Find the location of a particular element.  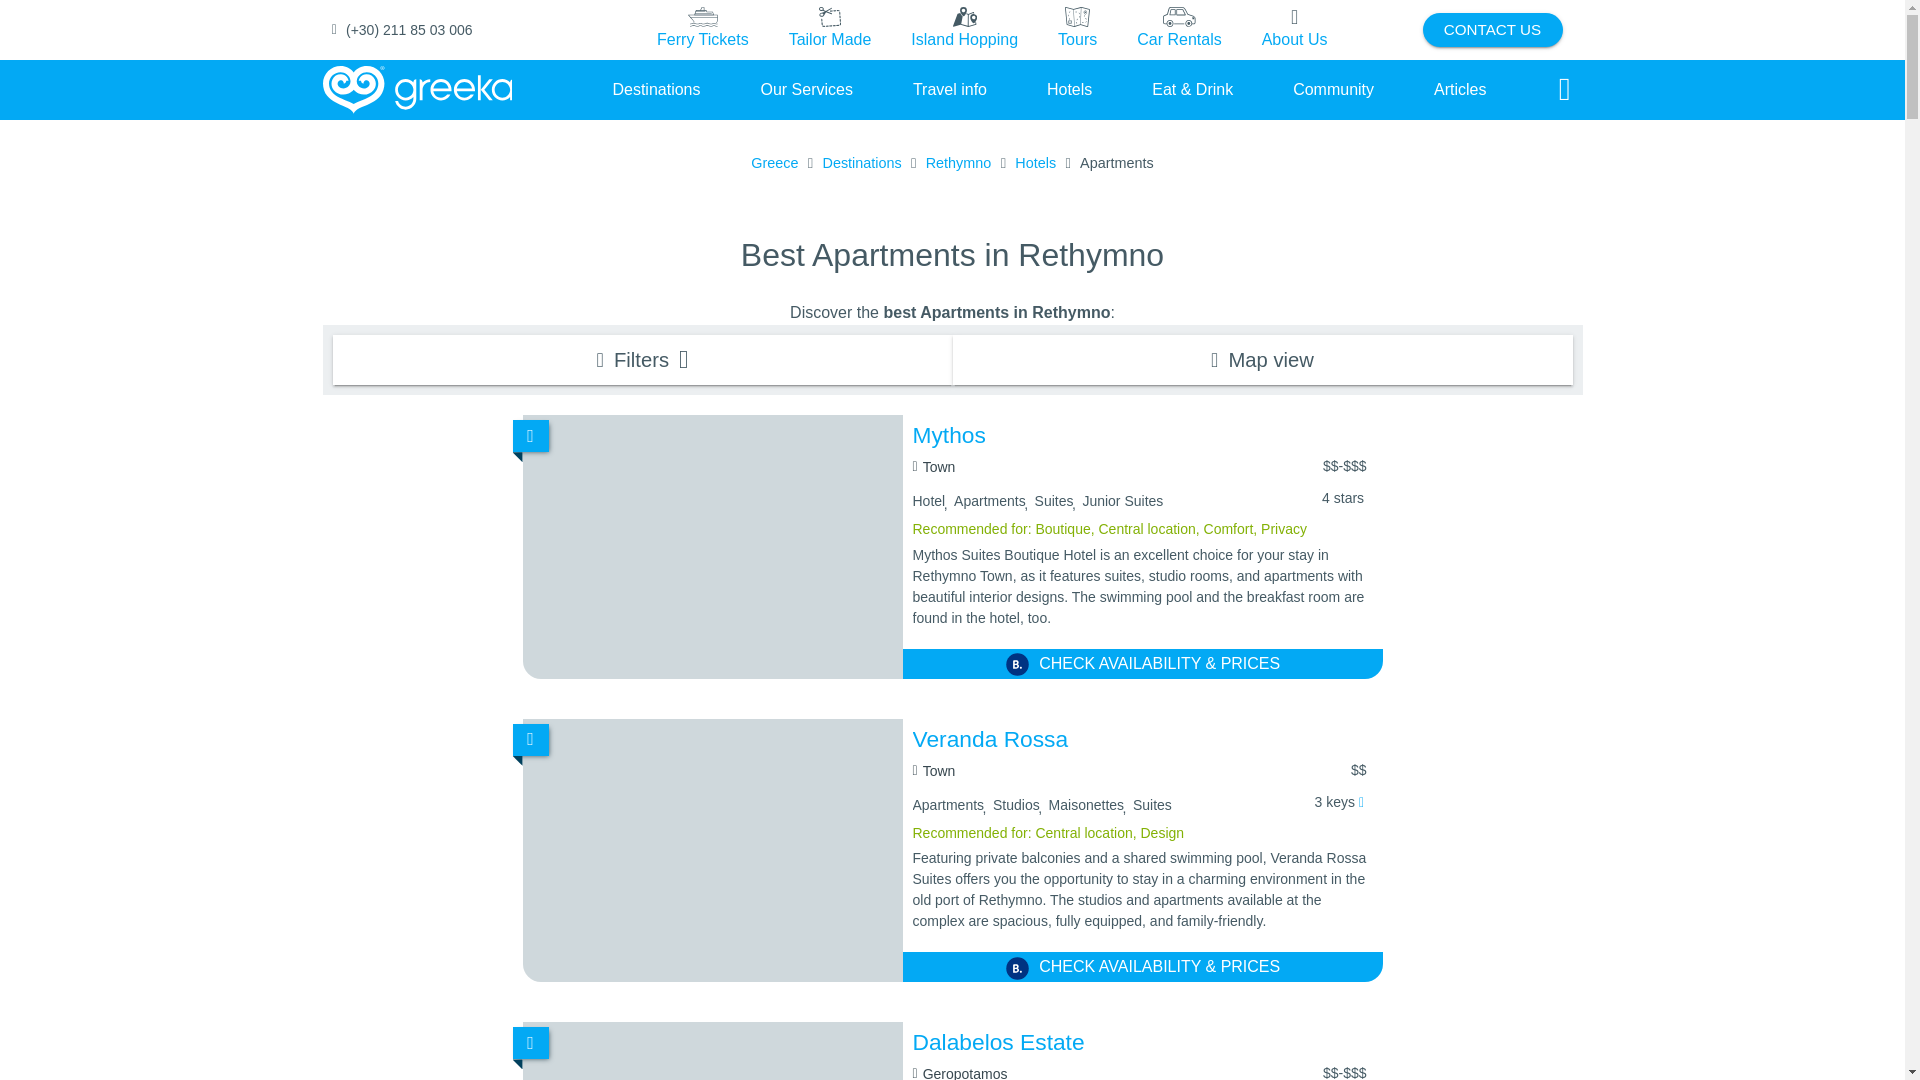

Mythos is located at coordinates (1142, 436).